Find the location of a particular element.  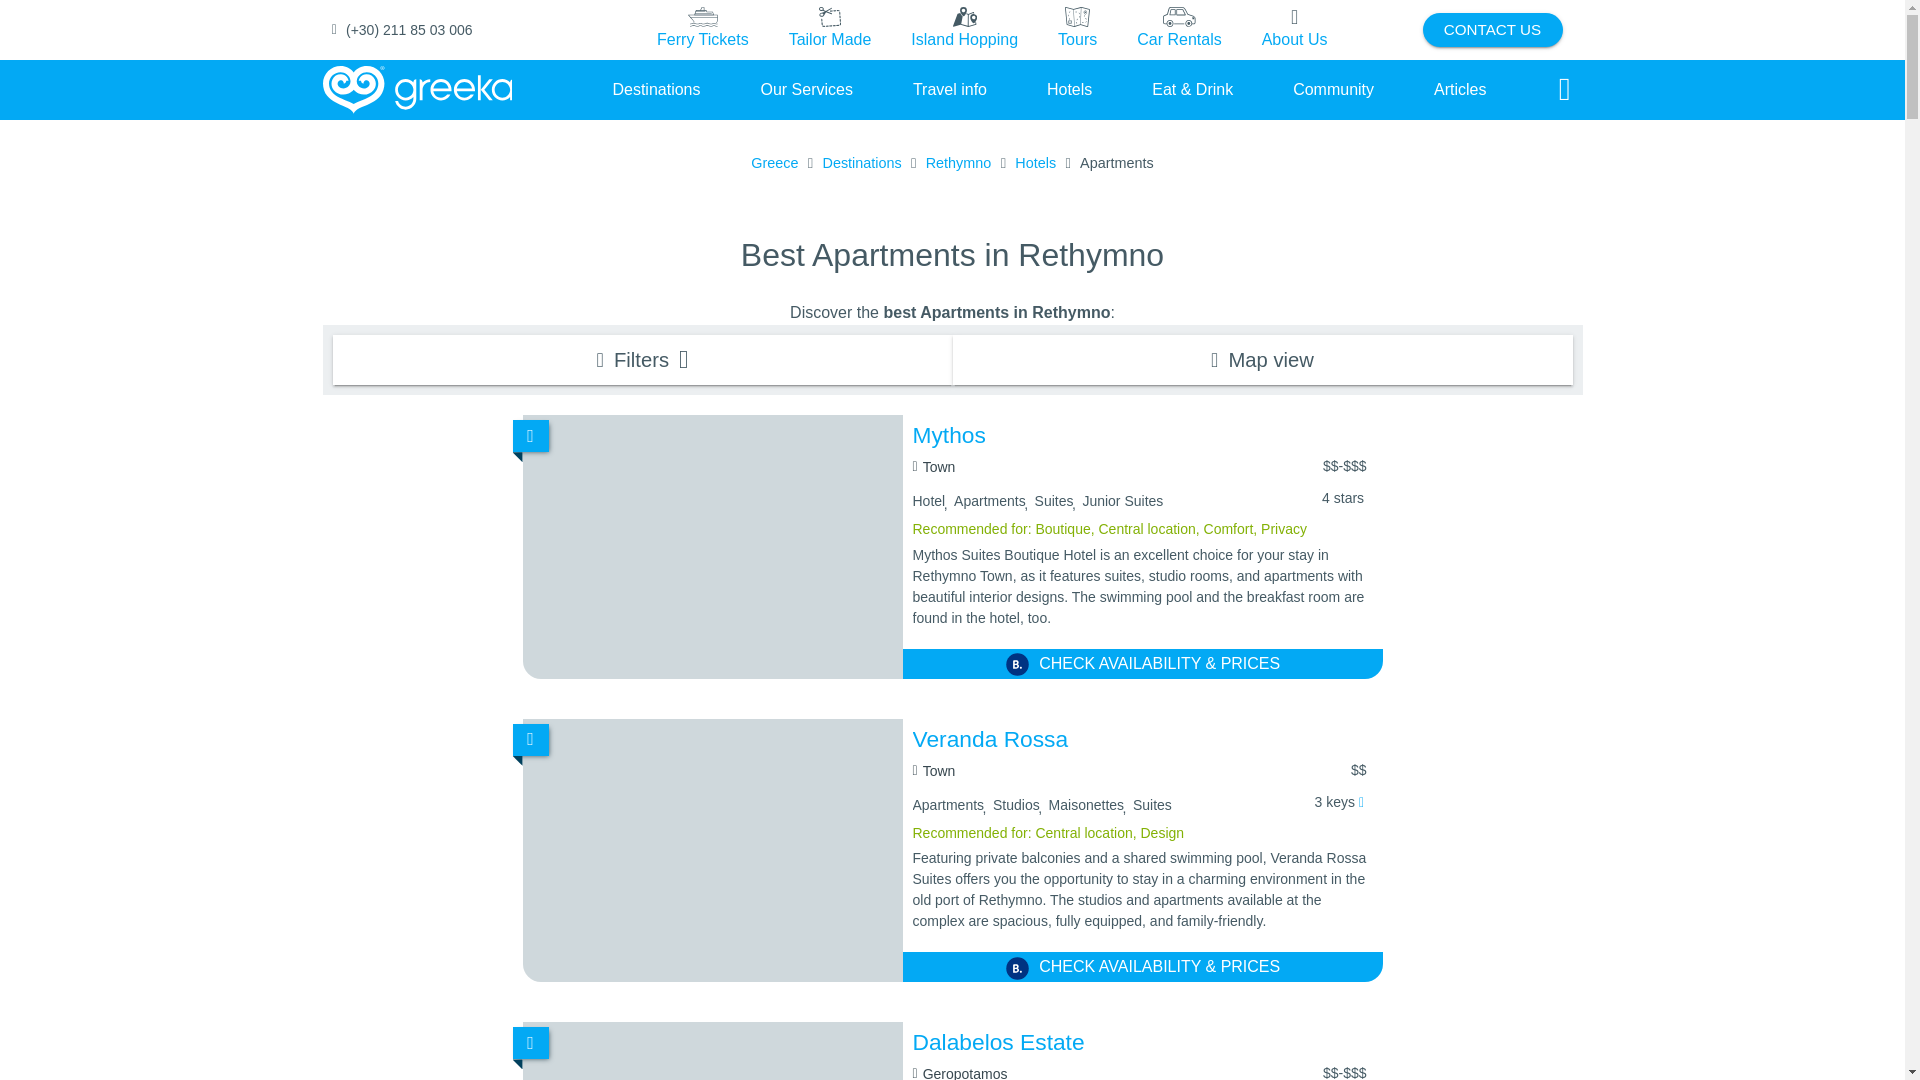

Mythos is located at coordinates (1142, 436).